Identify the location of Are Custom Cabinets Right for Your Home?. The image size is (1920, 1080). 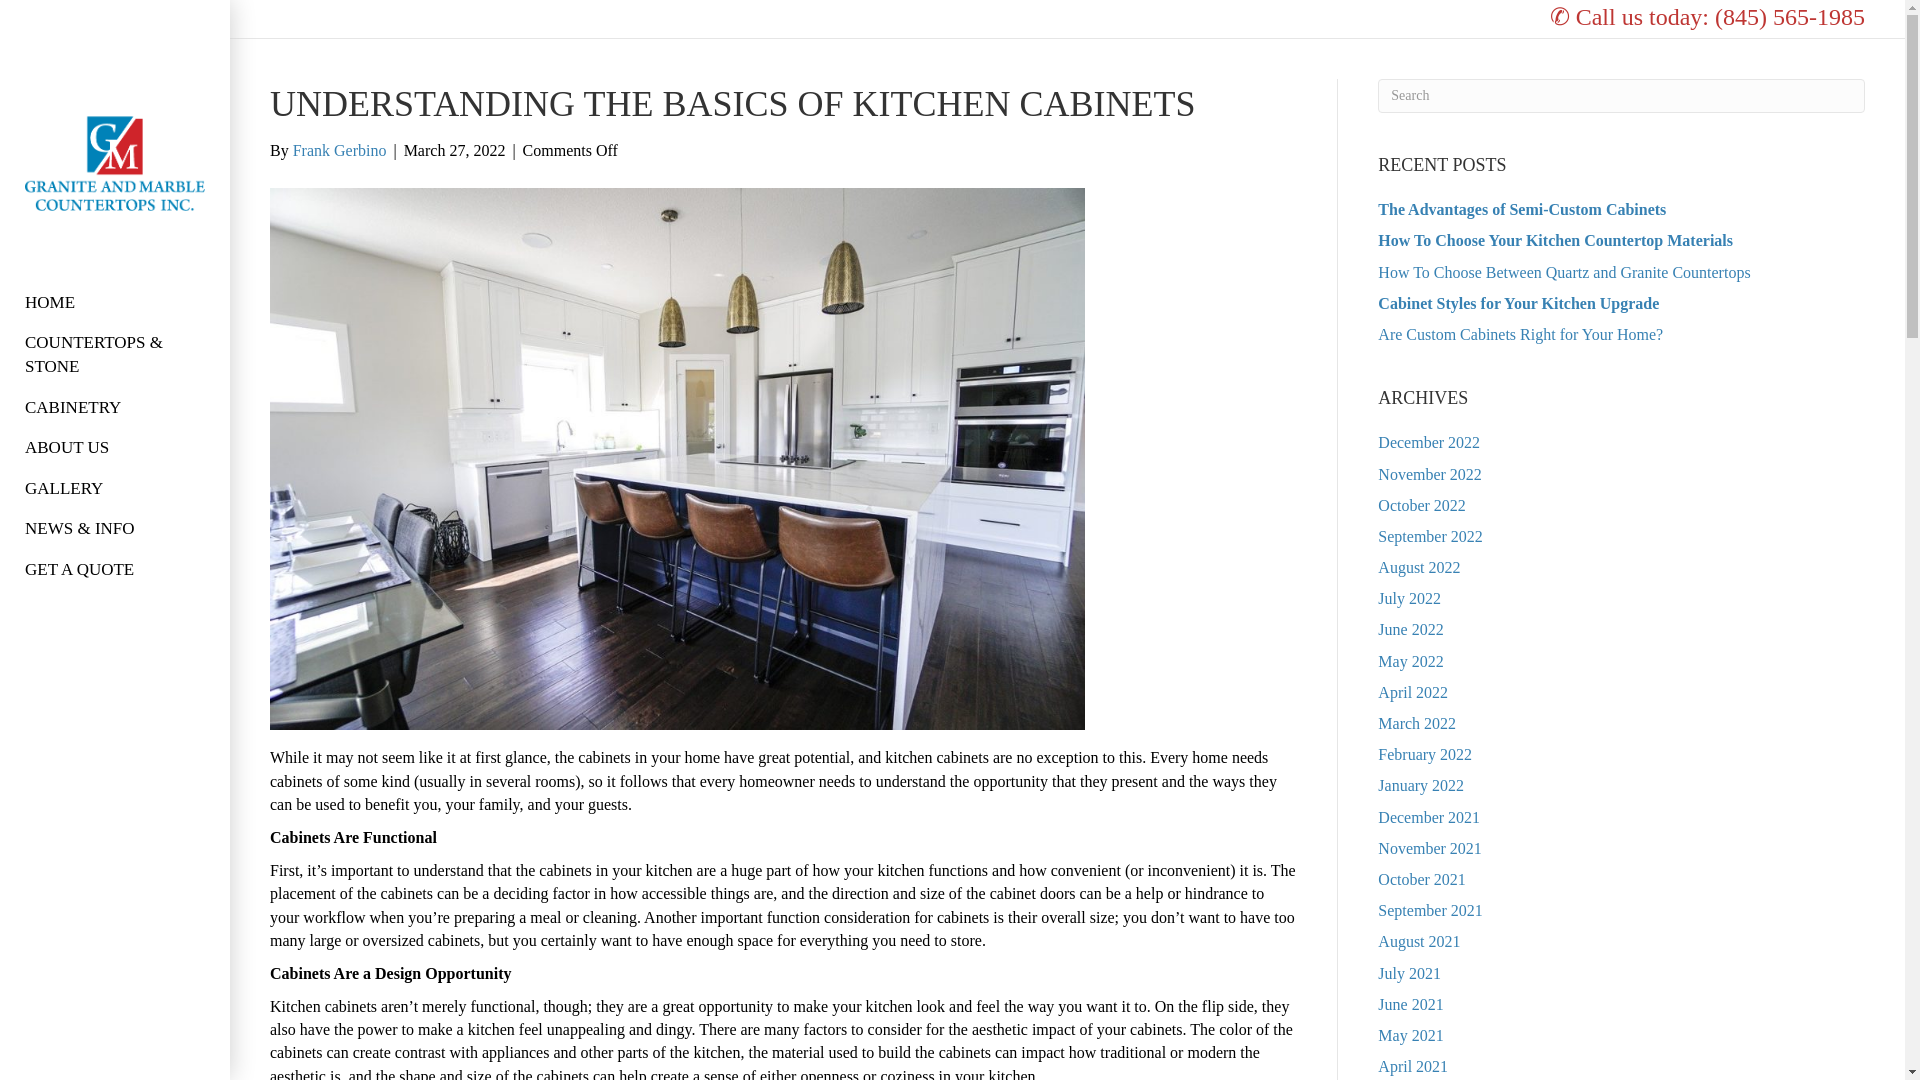
(1520, 334).